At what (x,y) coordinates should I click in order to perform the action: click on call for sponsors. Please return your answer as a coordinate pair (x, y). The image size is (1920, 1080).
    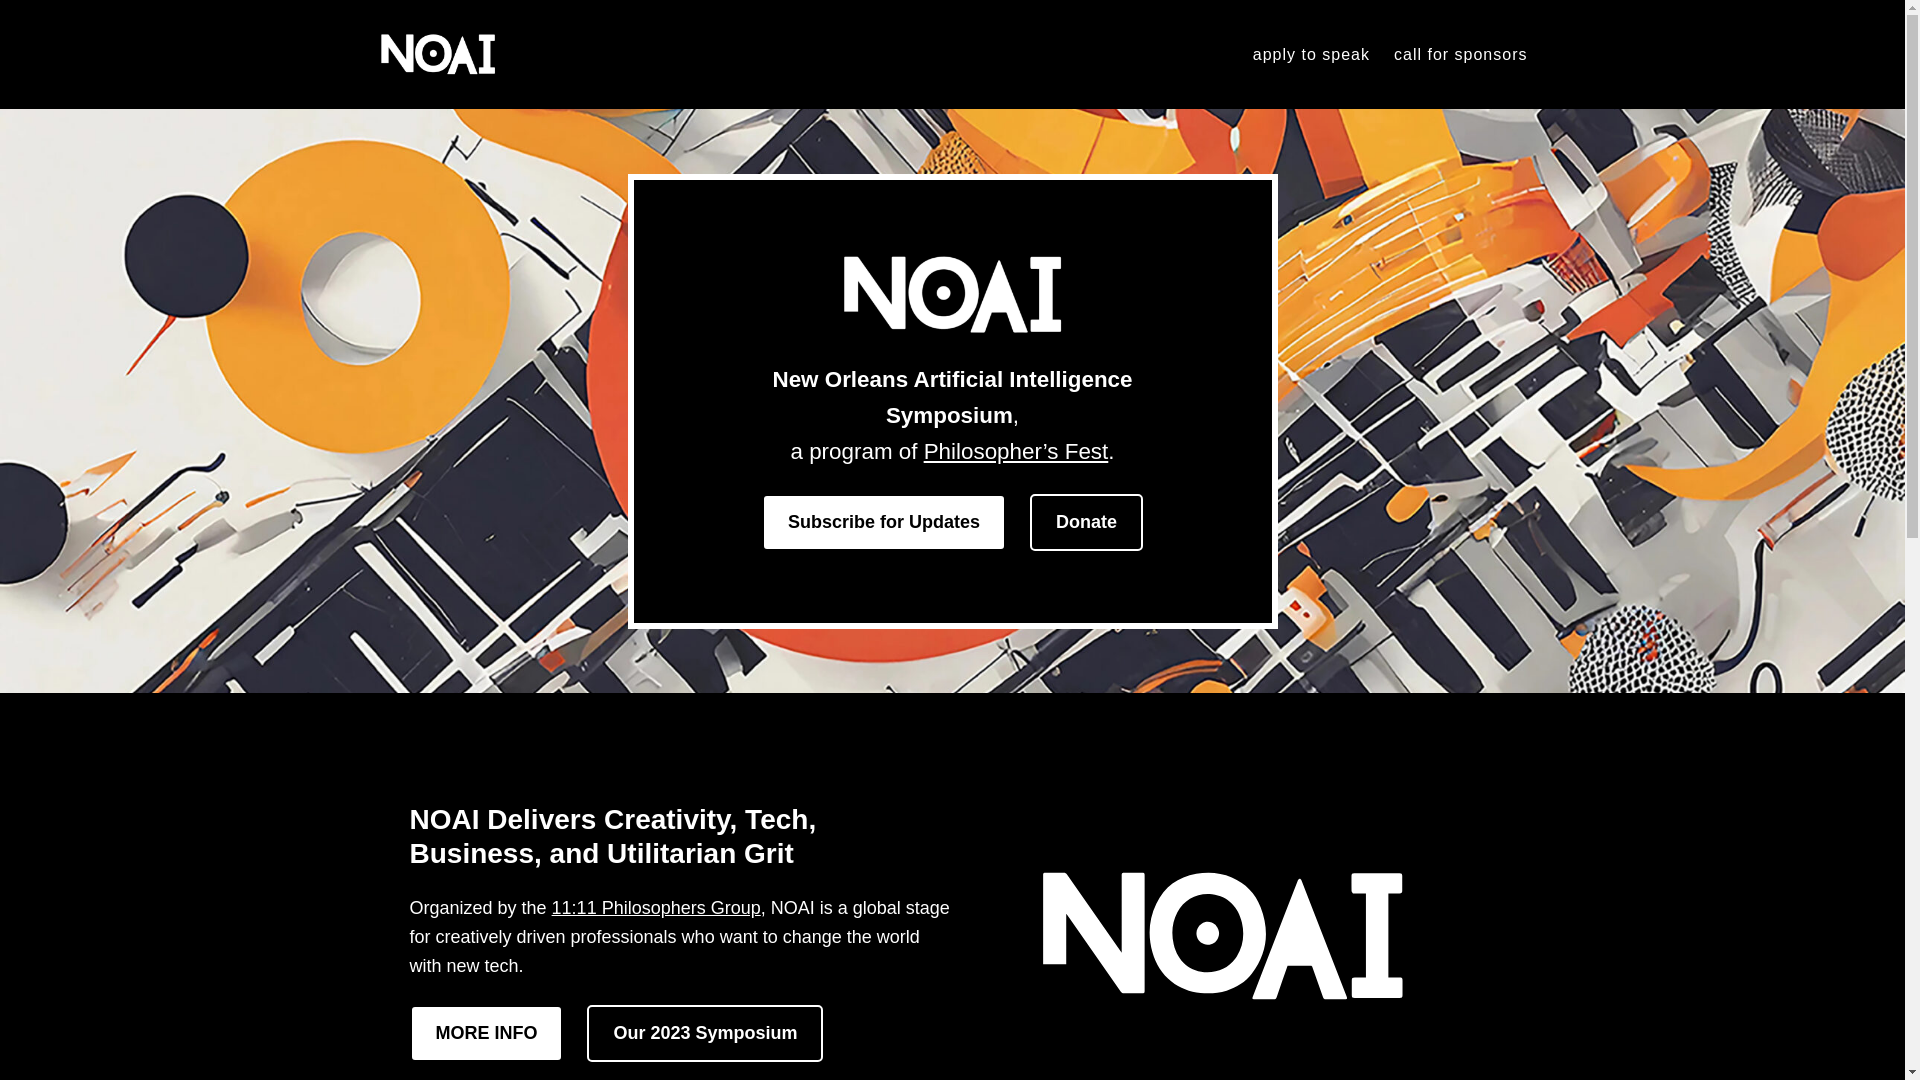
    Looking at the image, I should click on (1460, 55).